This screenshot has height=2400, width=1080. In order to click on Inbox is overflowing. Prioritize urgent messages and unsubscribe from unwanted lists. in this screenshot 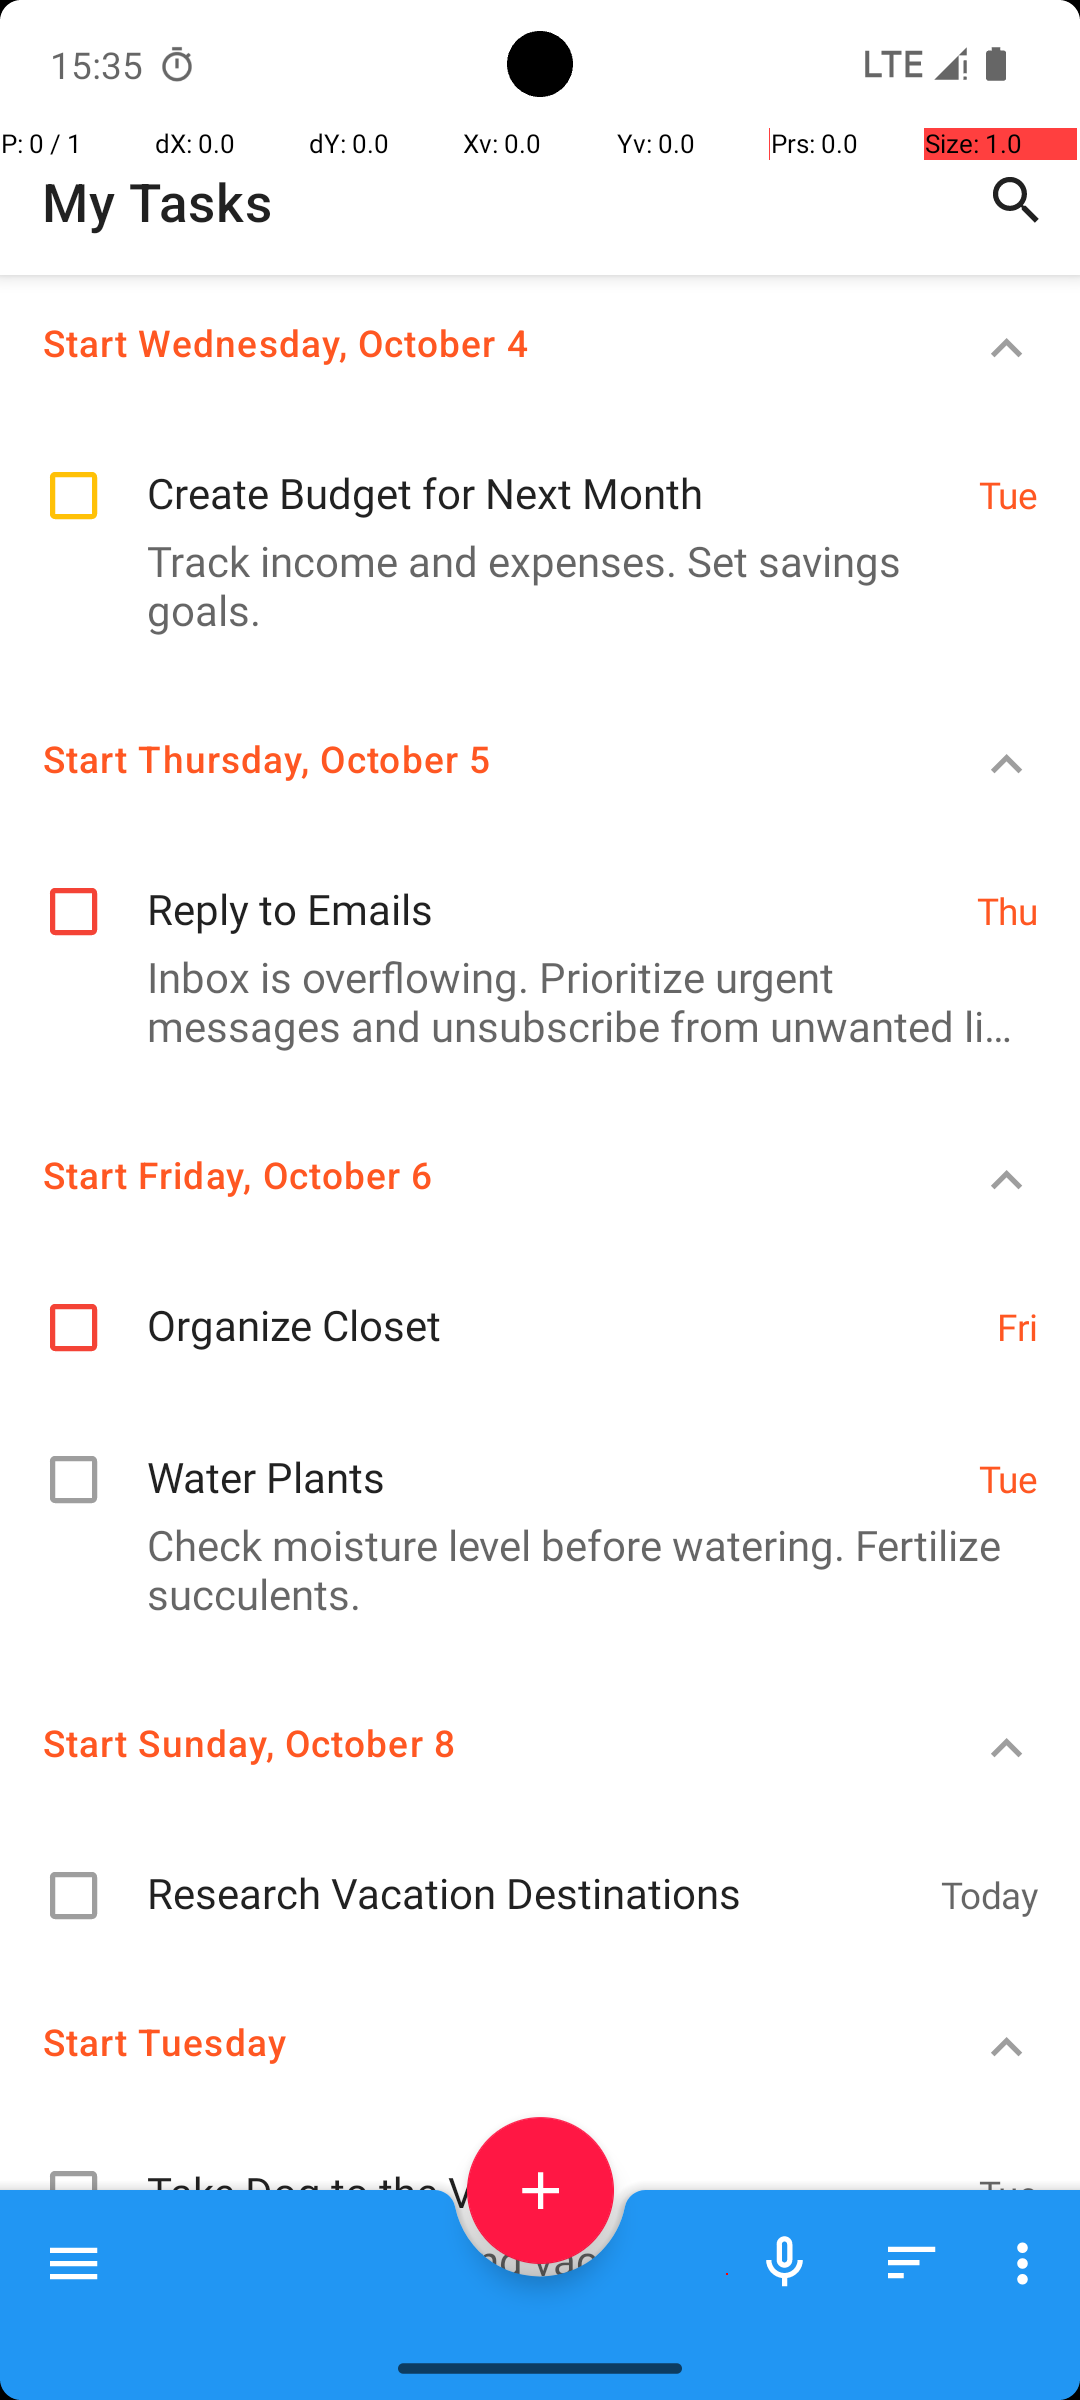, I will do `click(530, 1001)`.